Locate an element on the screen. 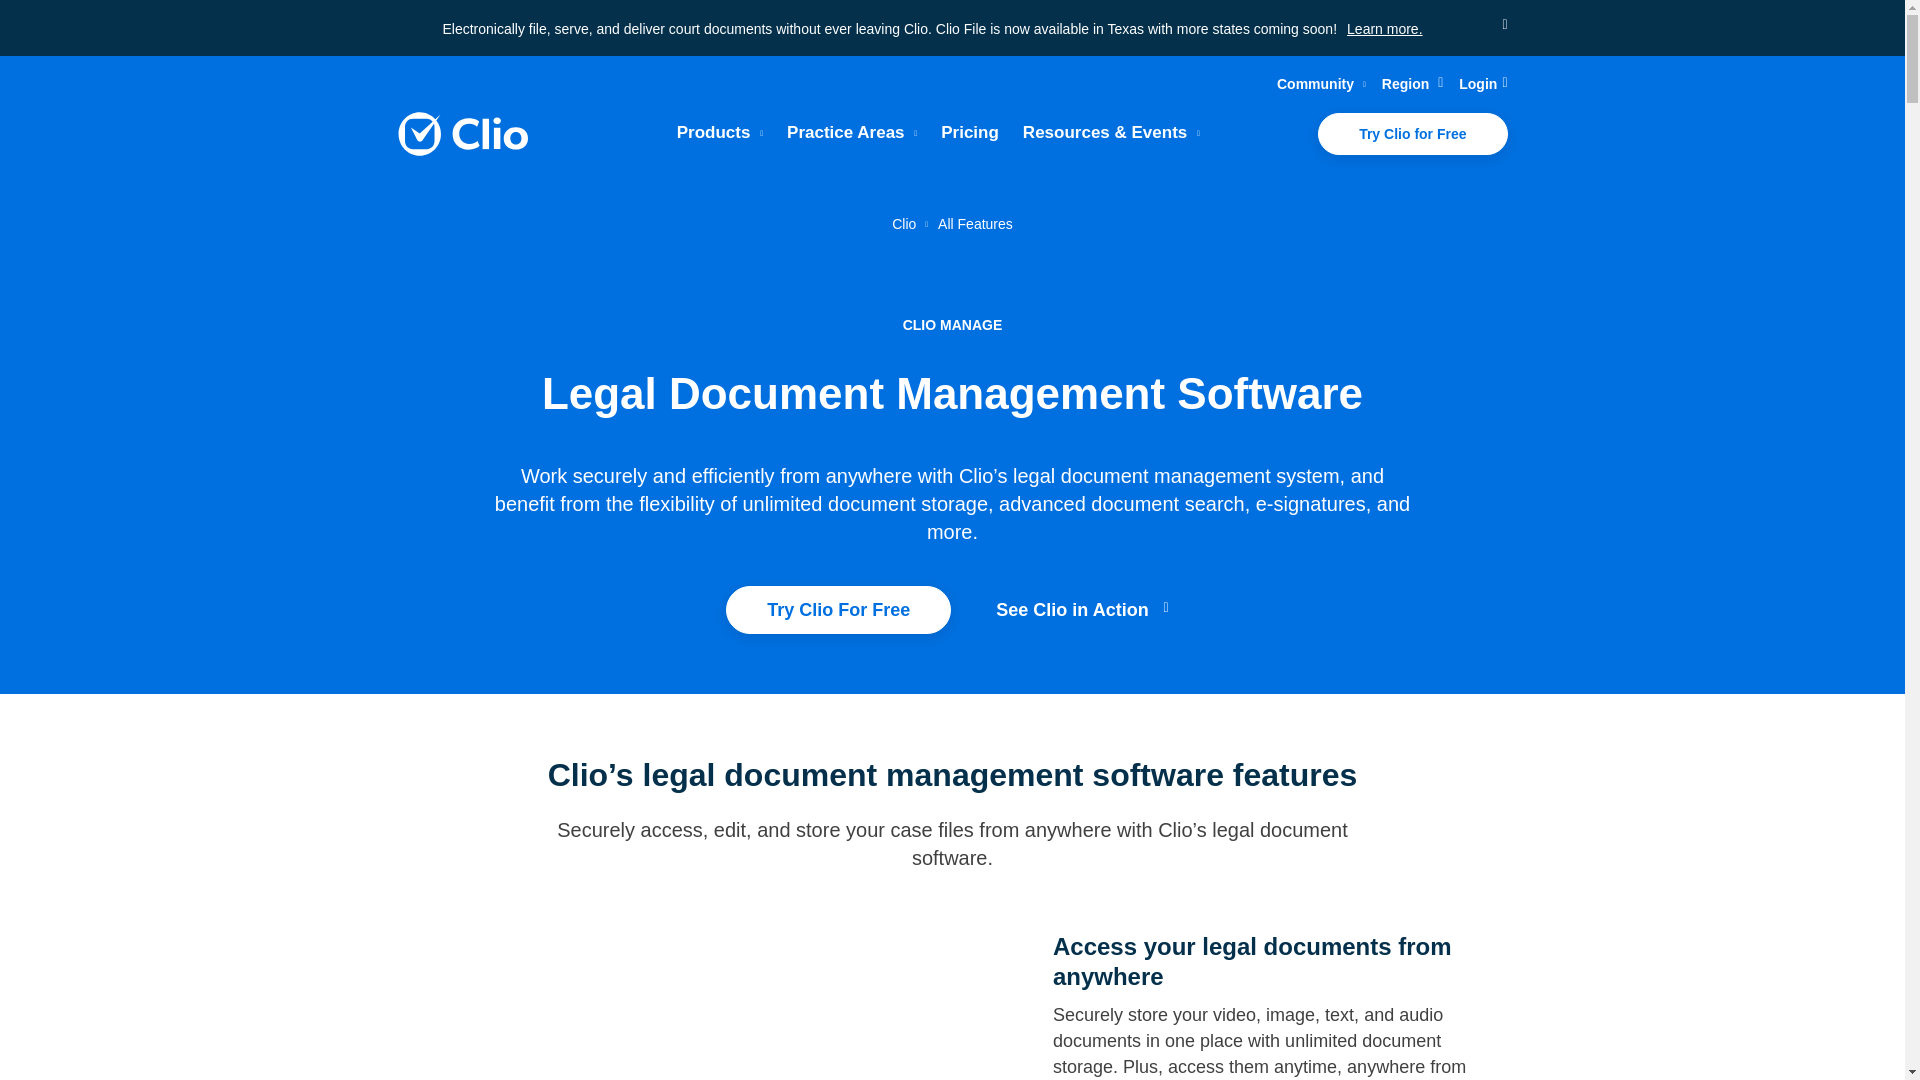  Region is located at coordinates (1412, 84).